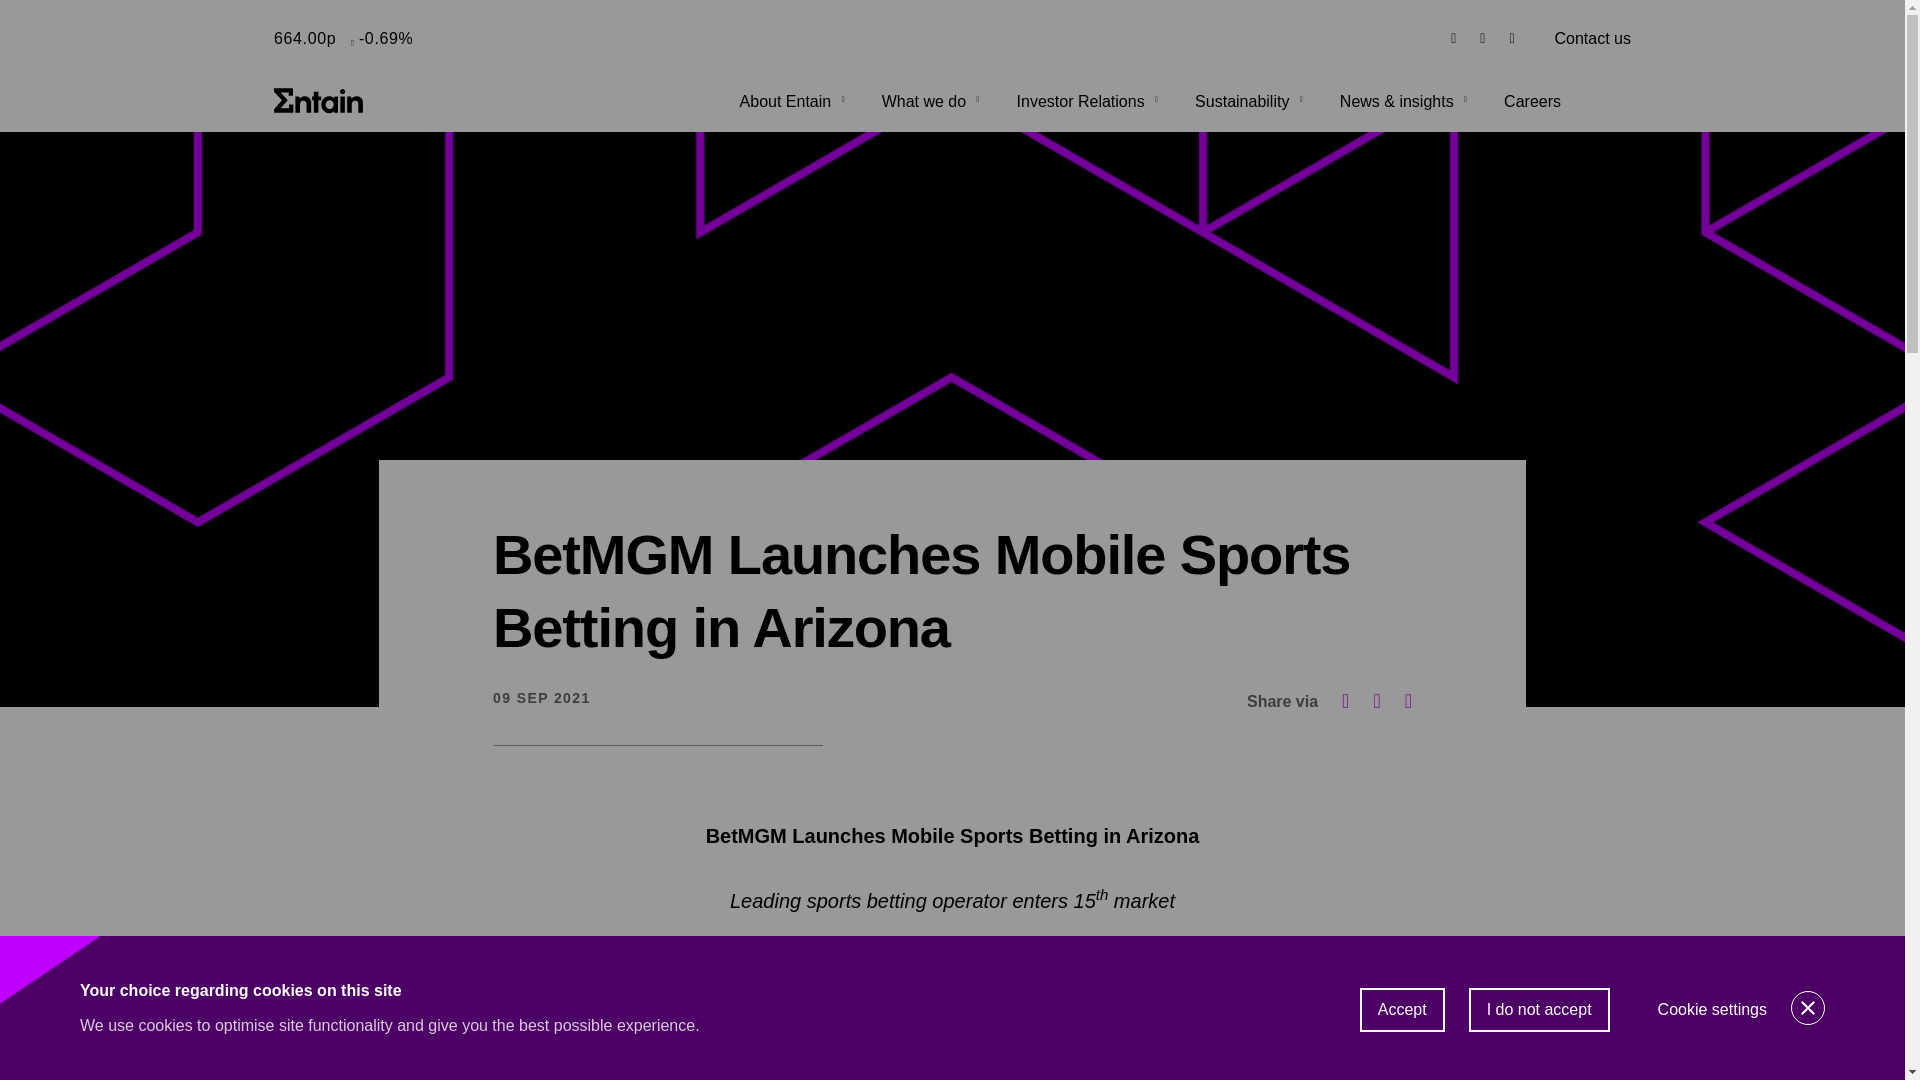  I want to click on twitter, so click(1482, 38).